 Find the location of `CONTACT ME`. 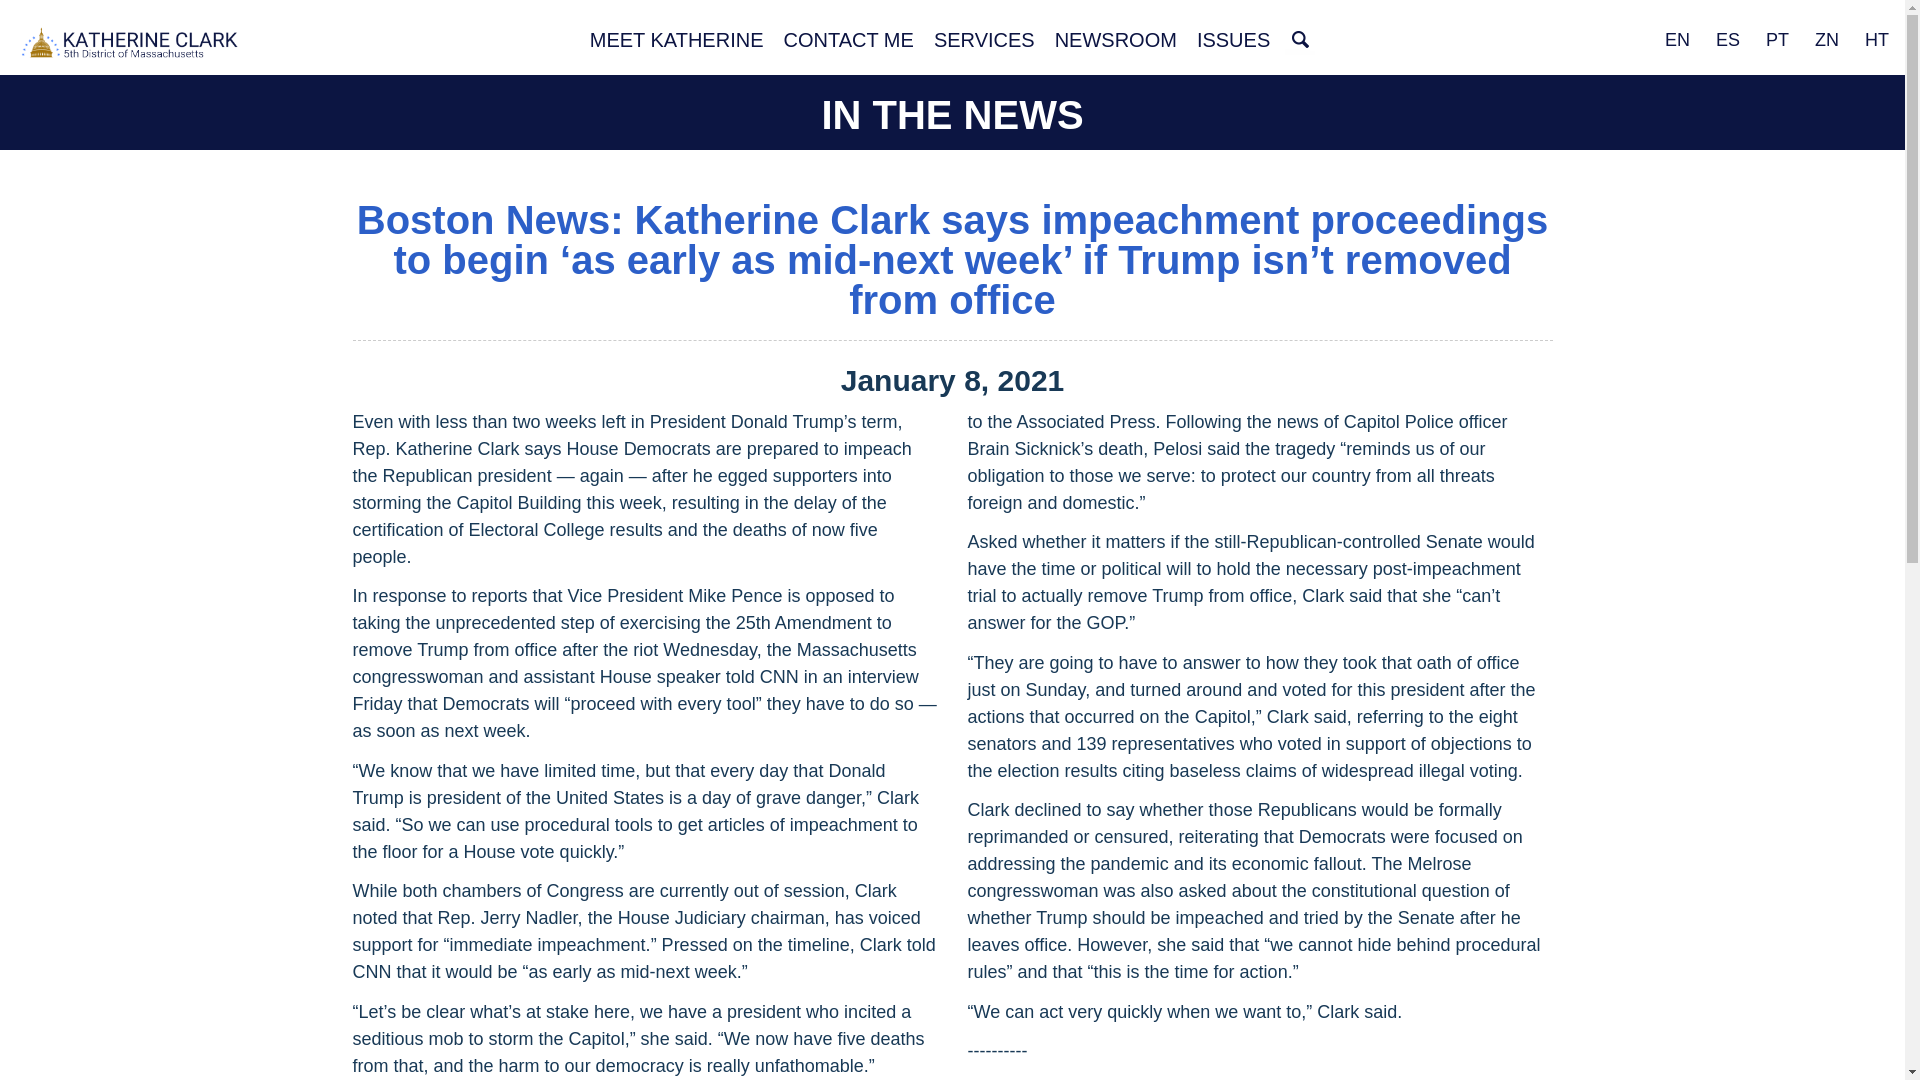

CONTACT ME is located at coordinates (848, 40).